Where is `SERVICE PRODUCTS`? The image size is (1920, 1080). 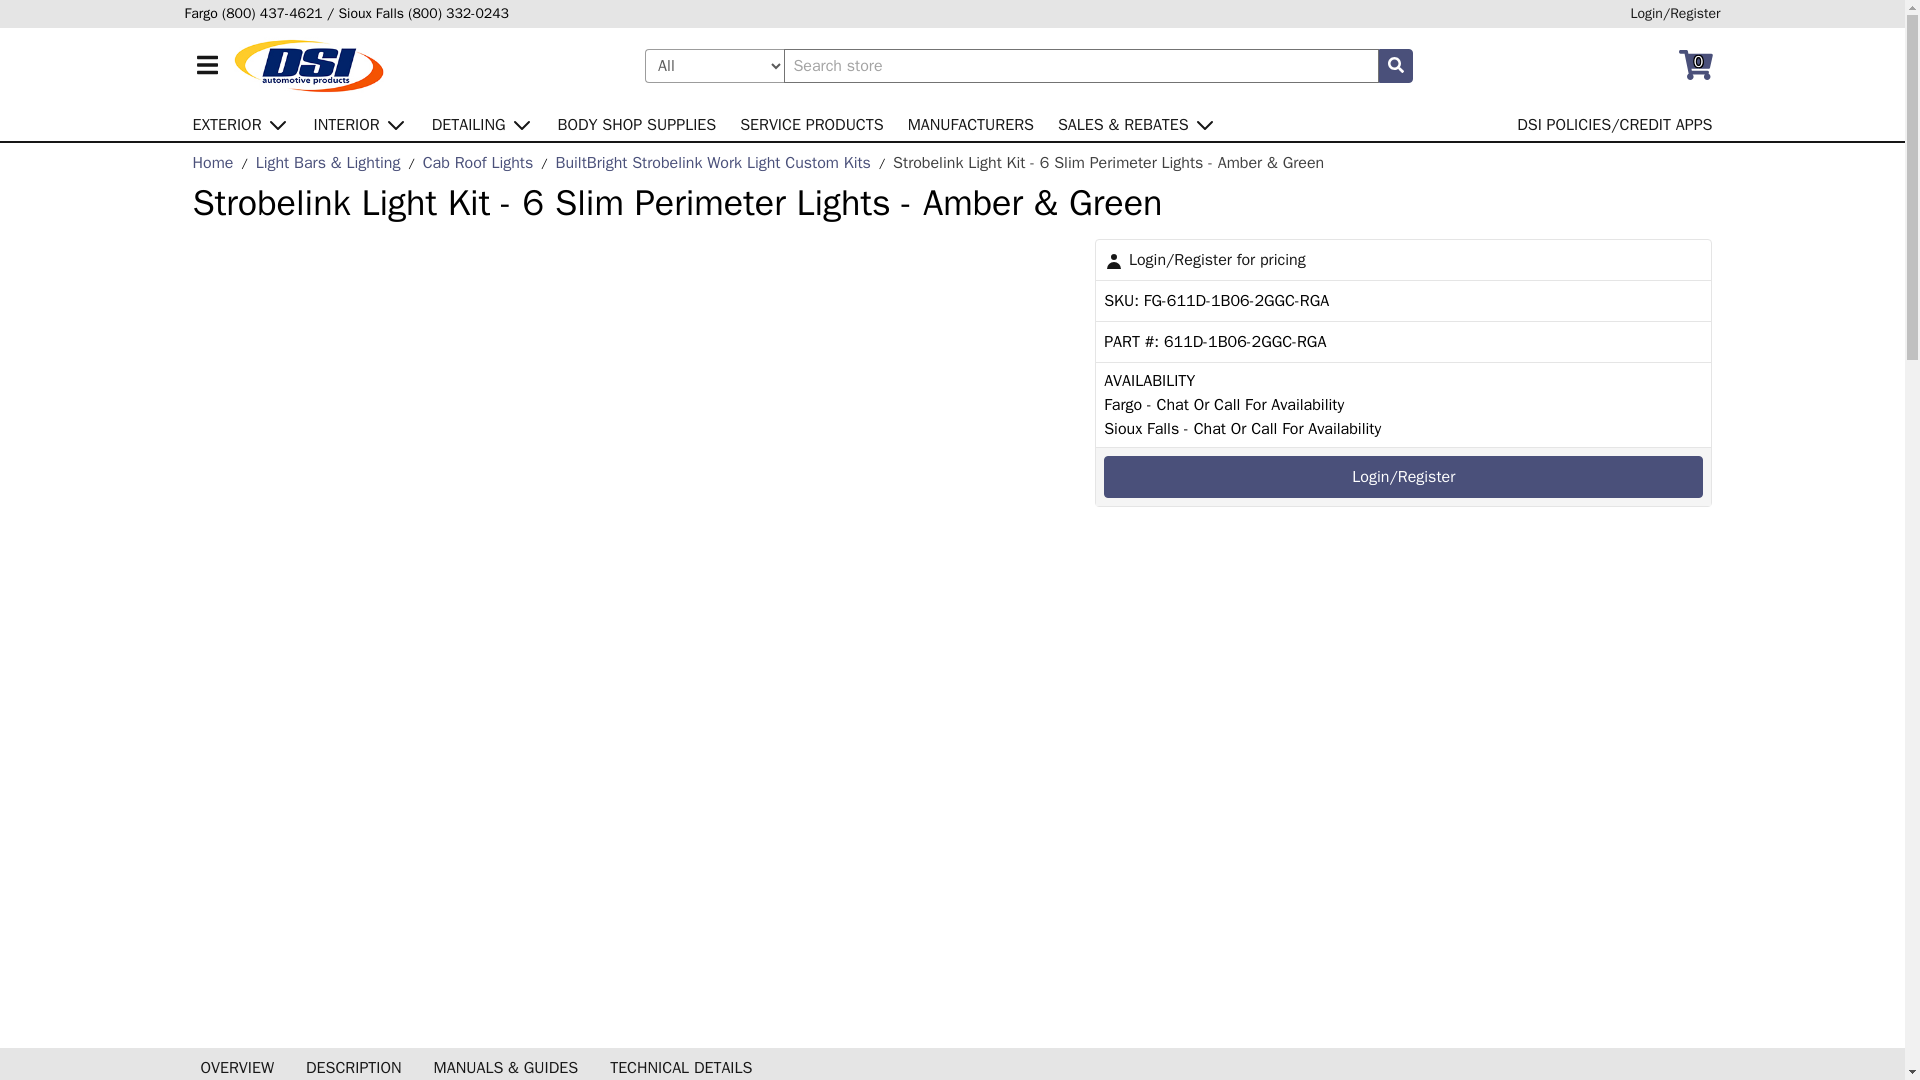 SERVICE PRODUCTS is located at coordinates (812, 122).